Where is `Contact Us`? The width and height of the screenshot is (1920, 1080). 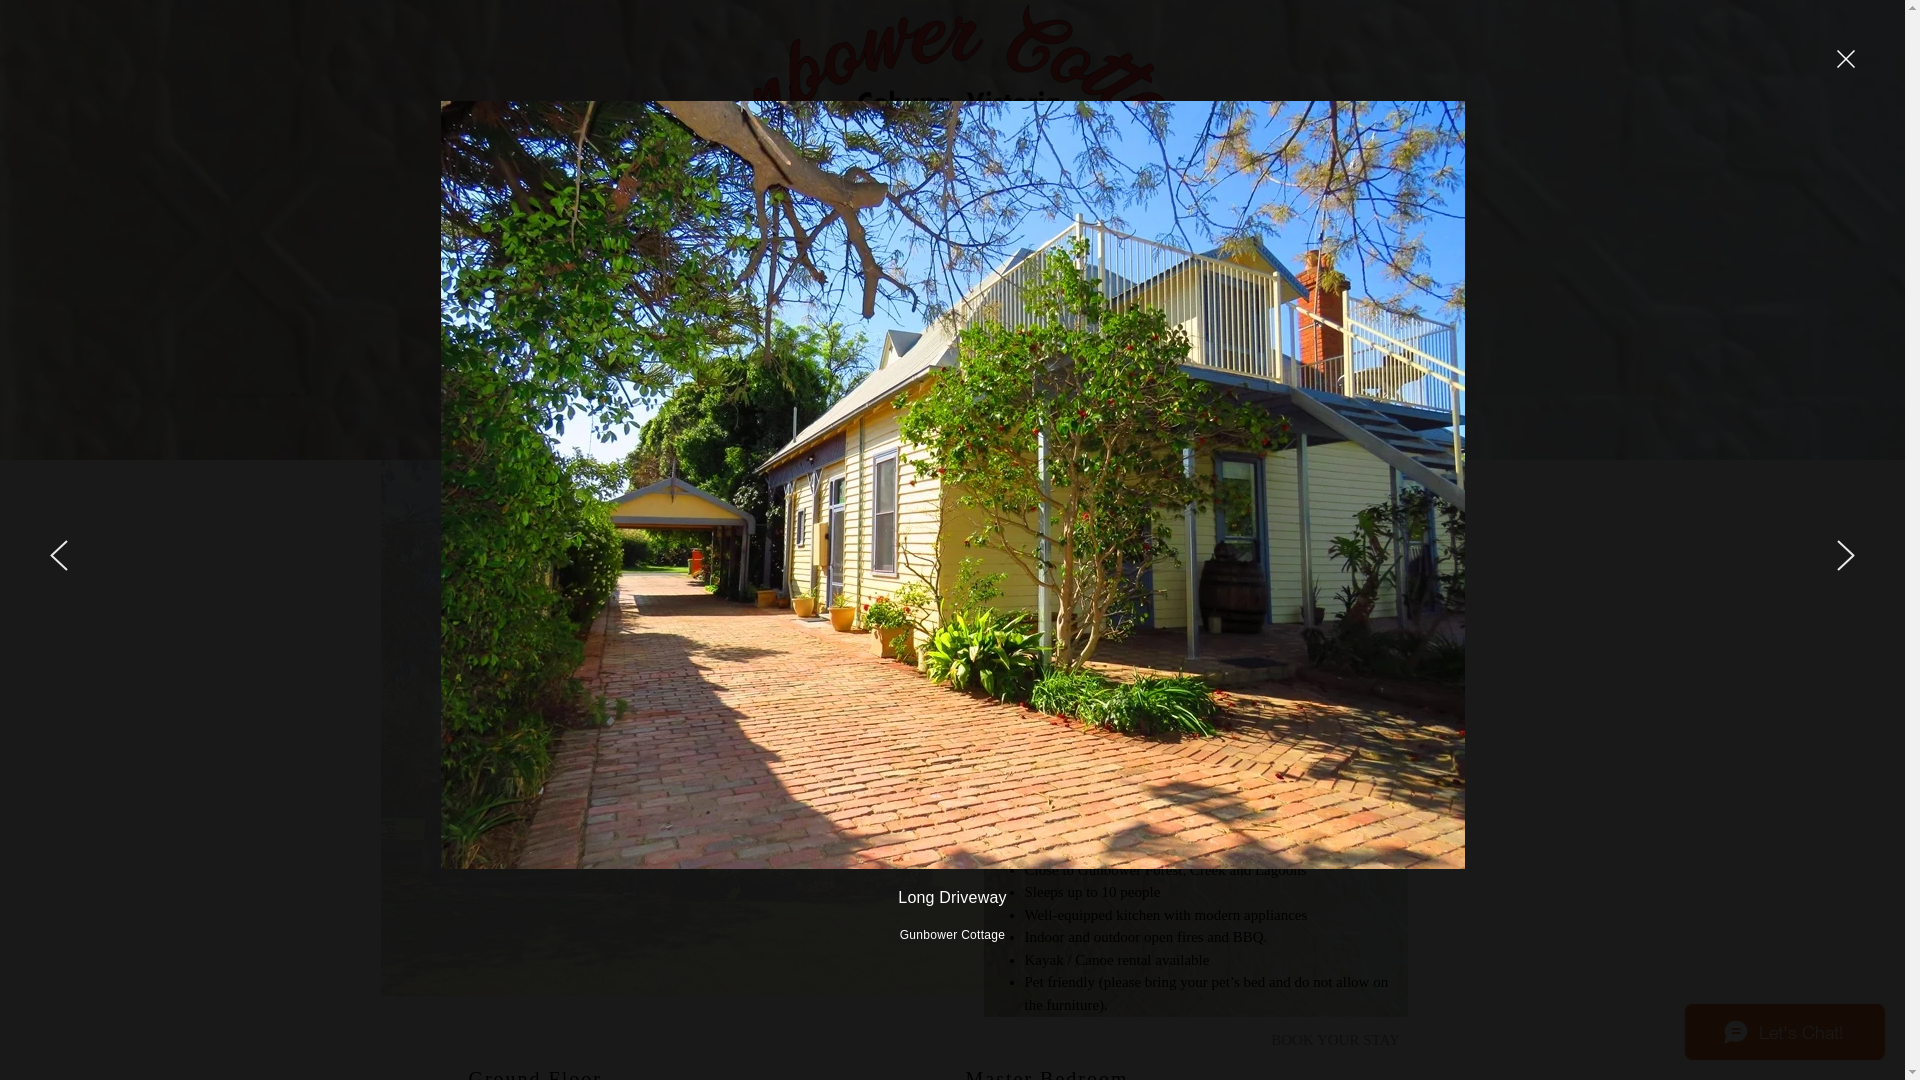
Contact Us is located at coordinates (738, 425).